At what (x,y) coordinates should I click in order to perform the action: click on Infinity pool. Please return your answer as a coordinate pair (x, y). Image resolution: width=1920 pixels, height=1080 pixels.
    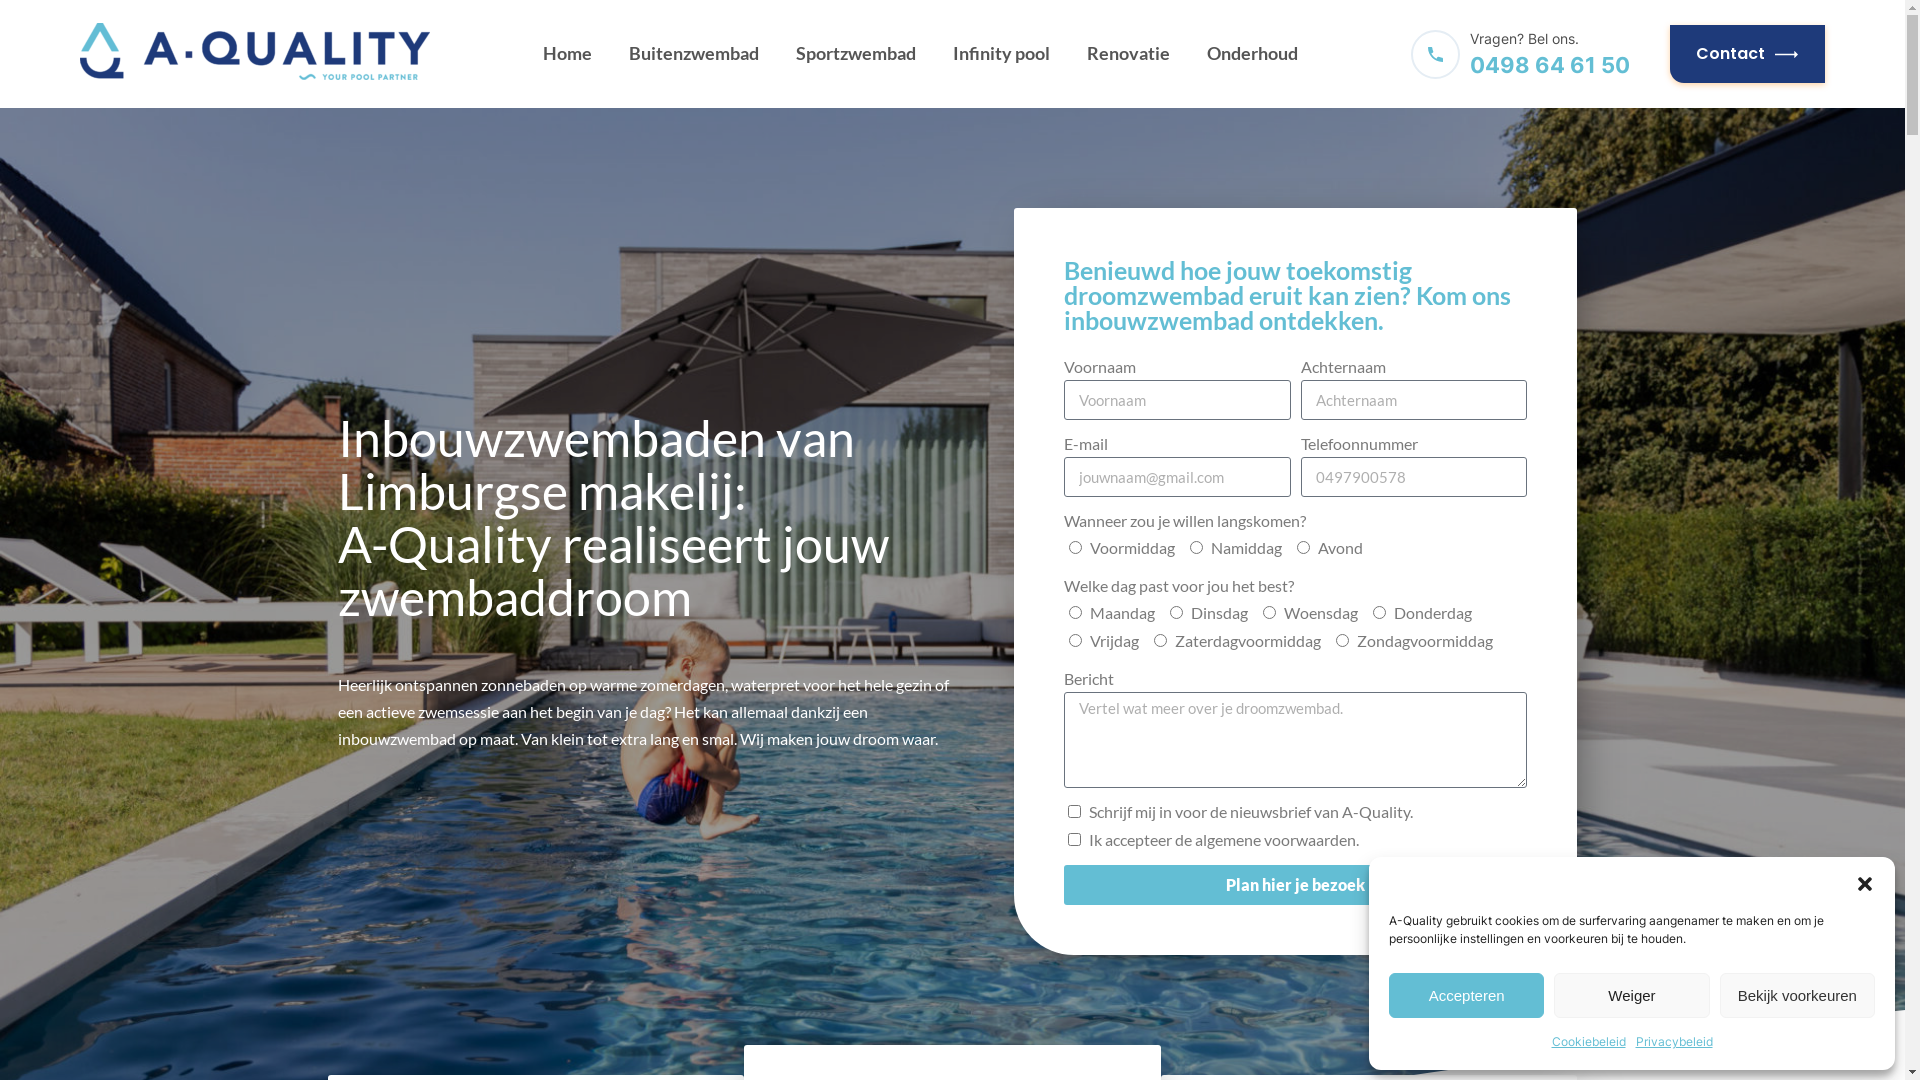
    Looking at the image, I should click on (1002, 54).